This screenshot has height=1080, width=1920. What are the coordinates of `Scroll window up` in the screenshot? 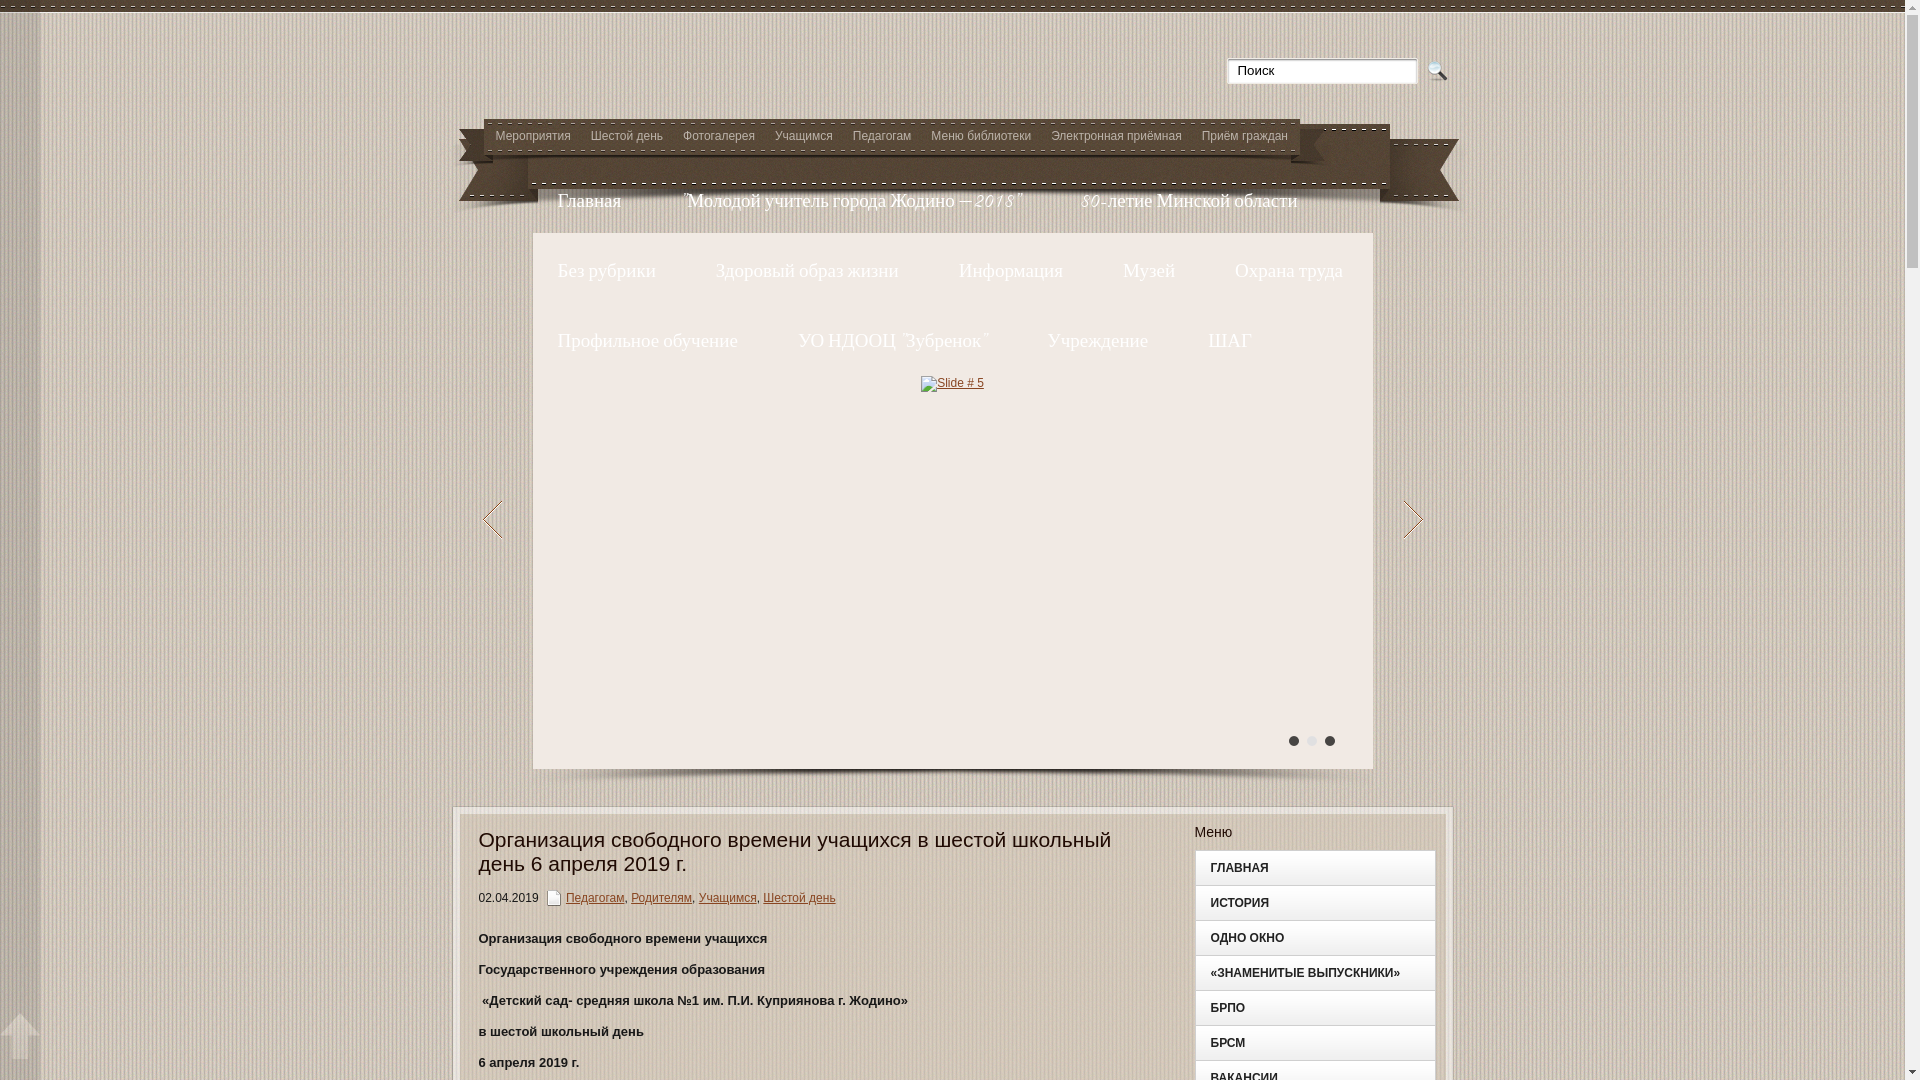 It's located at (20, 1036).